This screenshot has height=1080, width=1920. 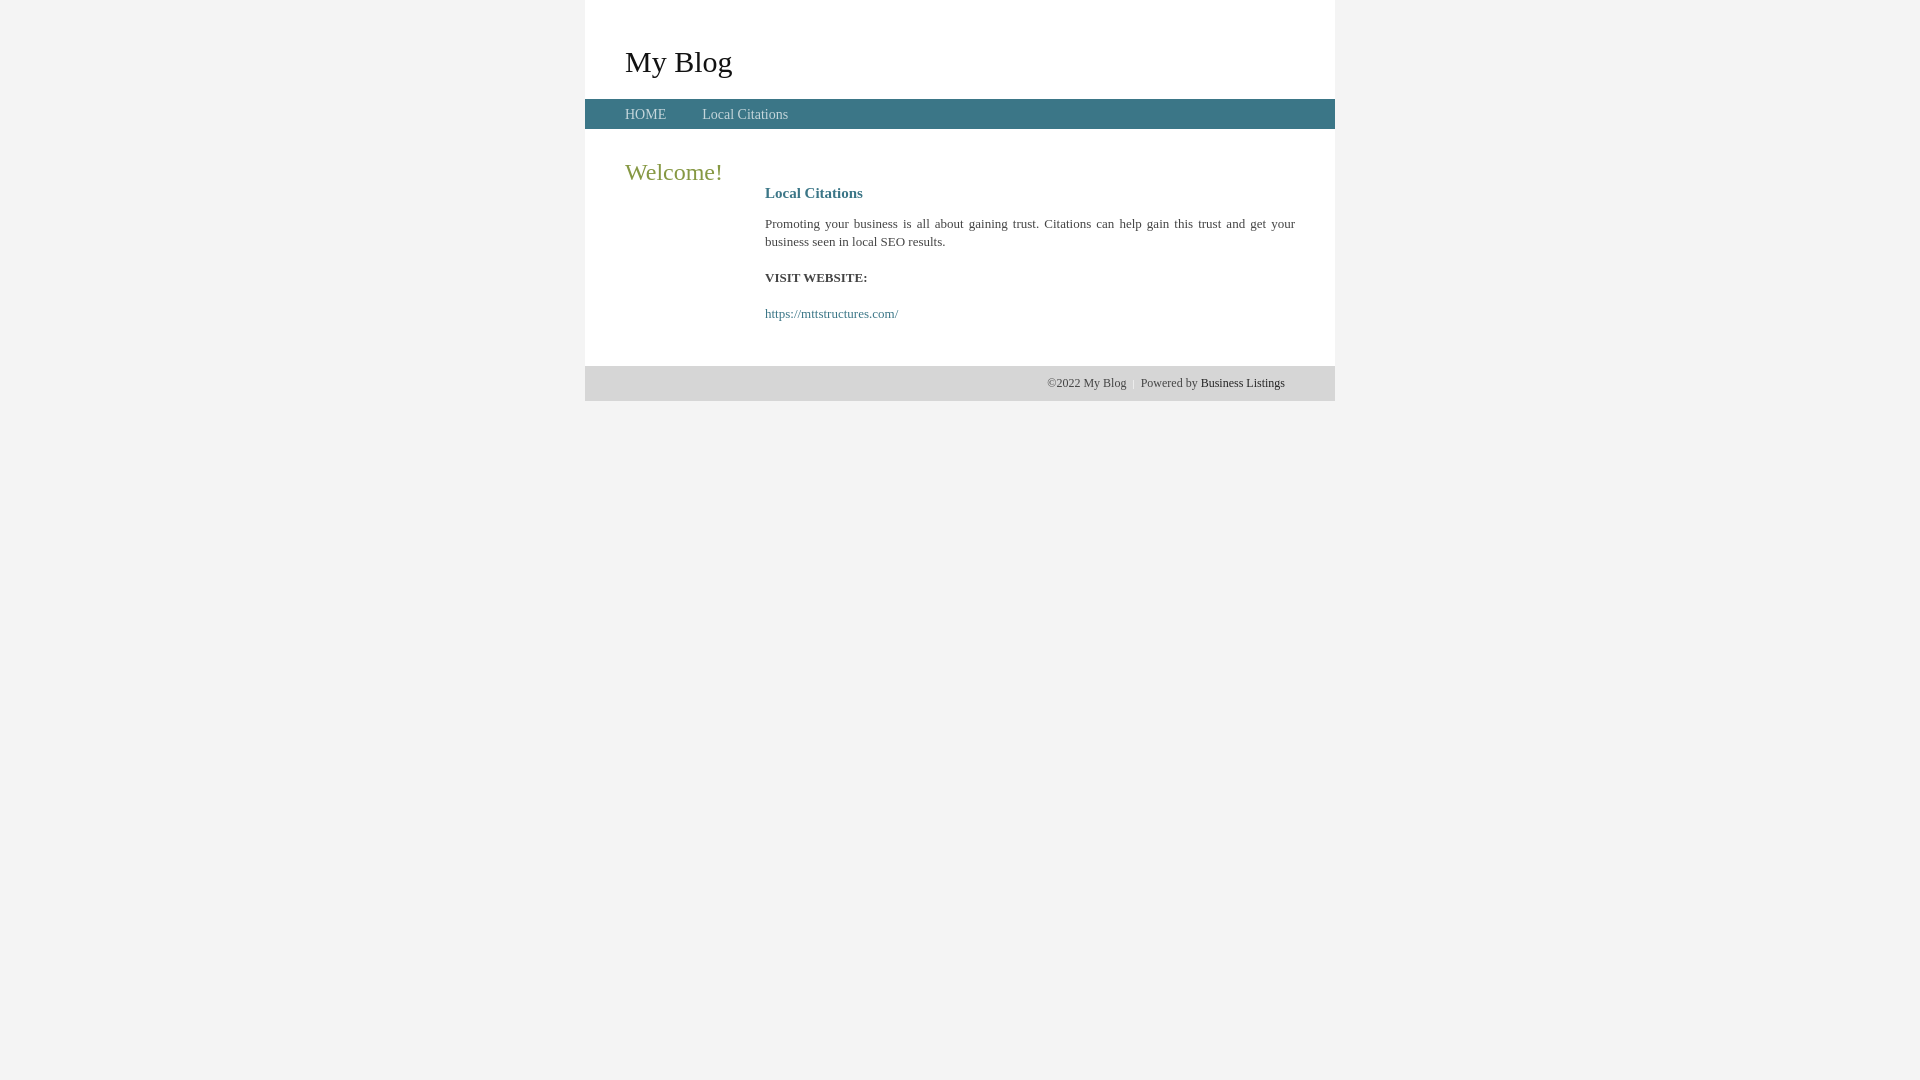 What do you see at coordinates (832, 314) in the screenshot?
I see `https://mttstructures.com/` at bounding box center [832, 314].